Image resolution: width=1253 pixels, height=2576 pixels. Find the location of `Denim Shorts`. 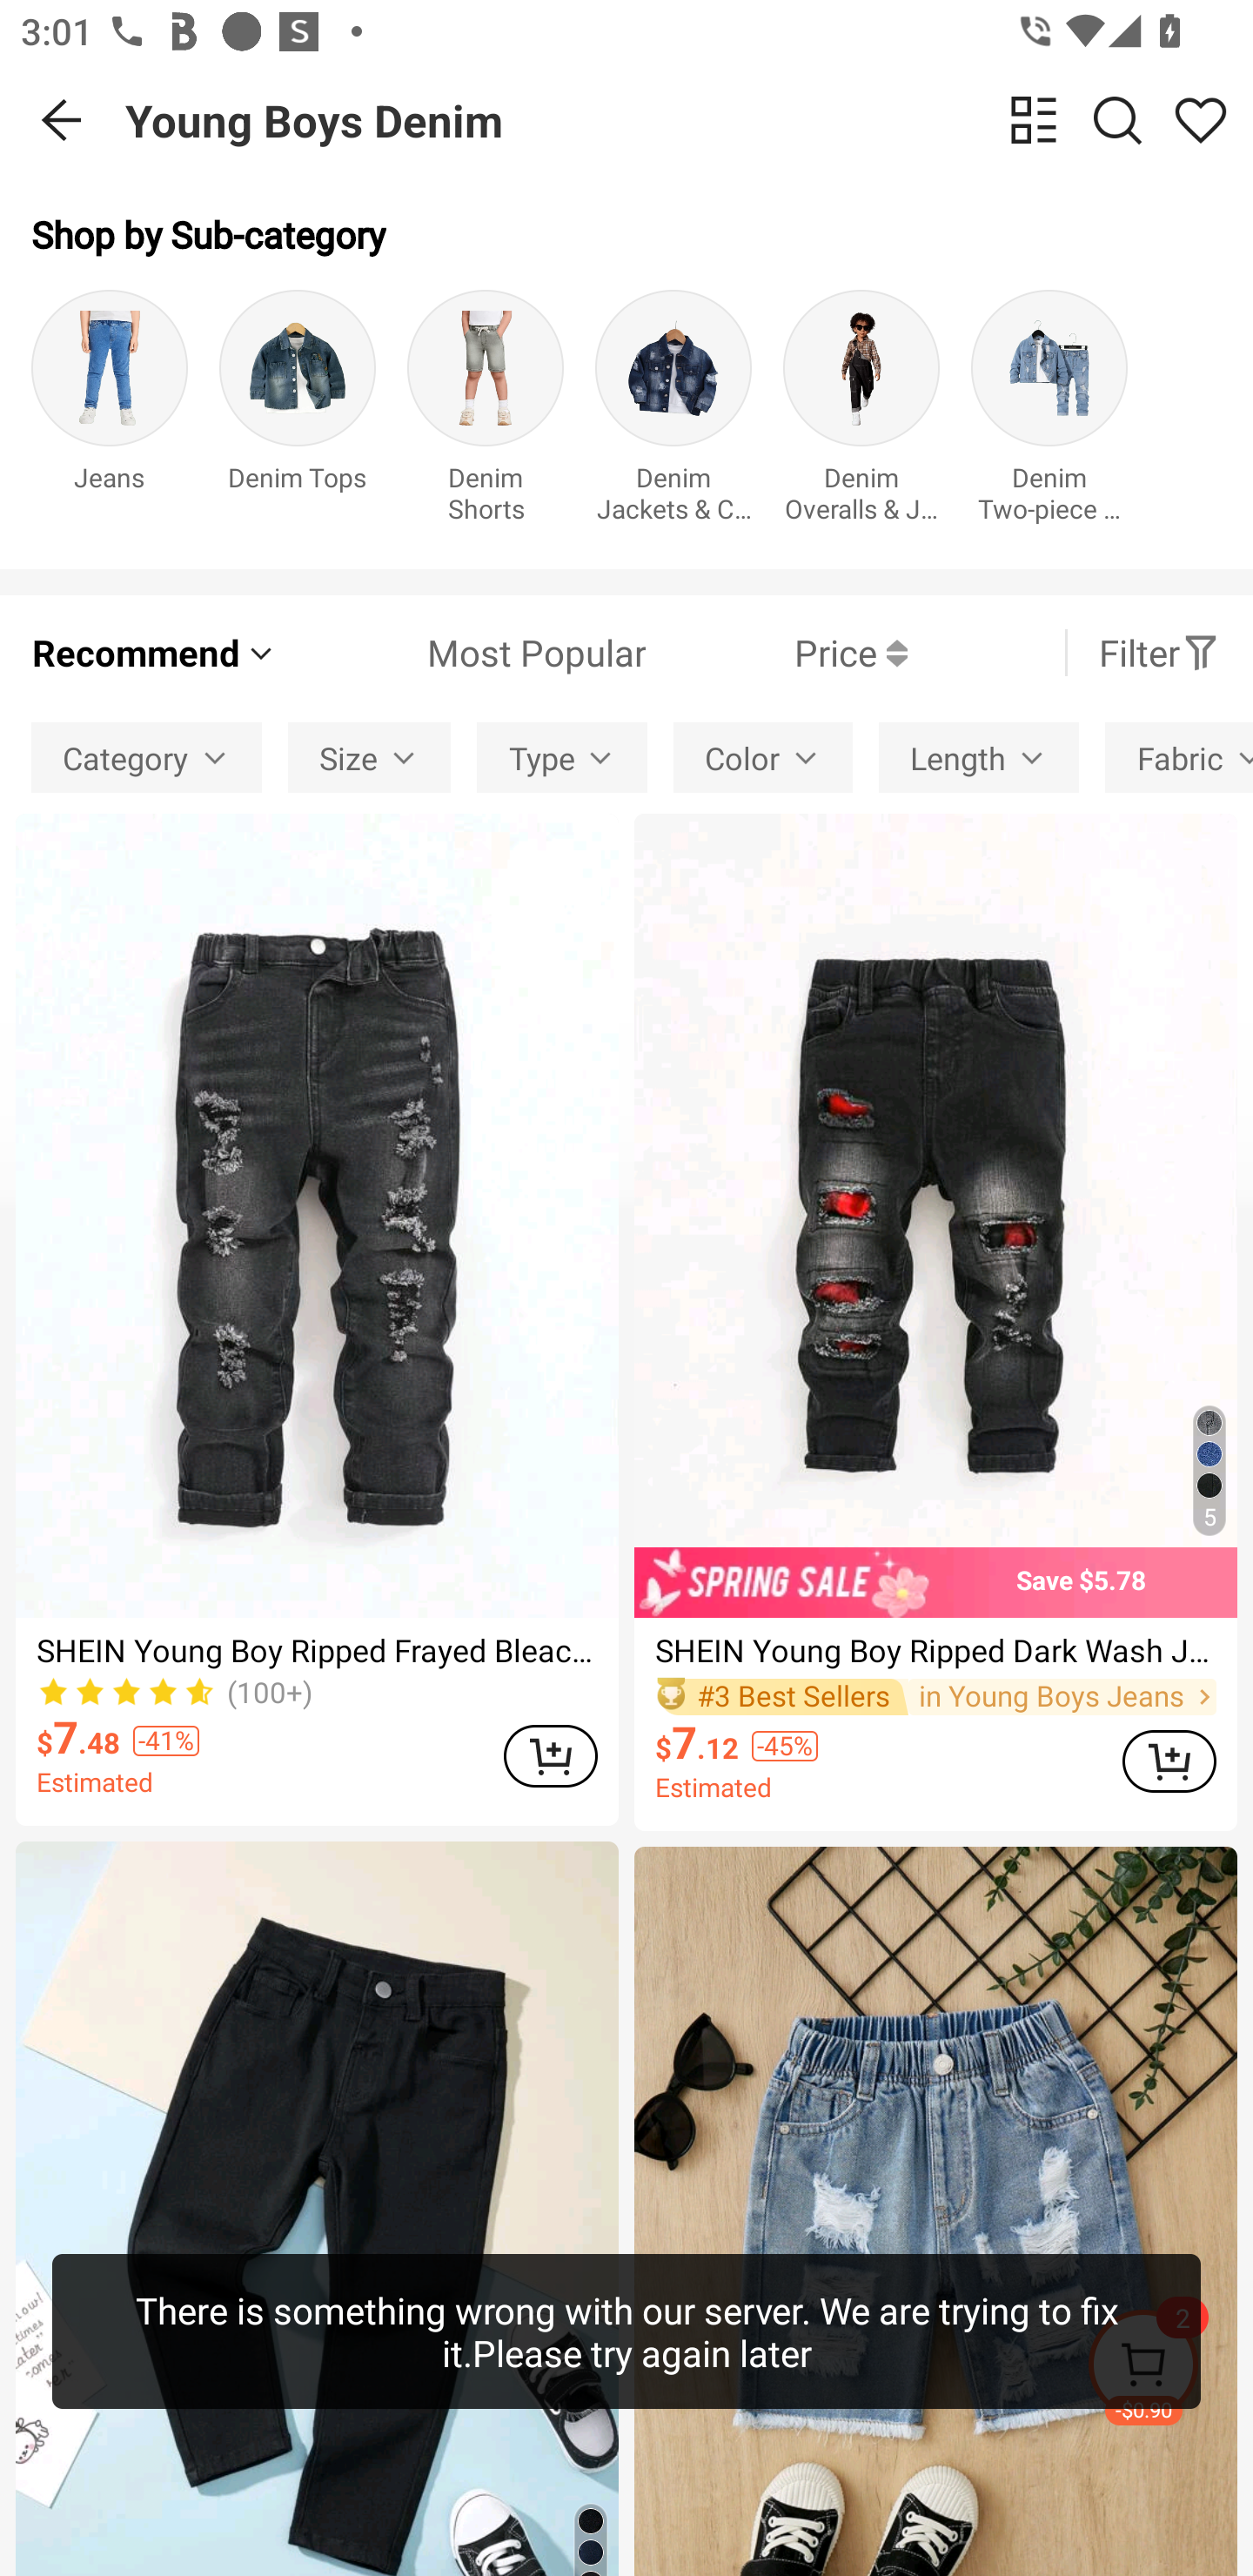

Denim Shorts is located at coordinates (486, 413).